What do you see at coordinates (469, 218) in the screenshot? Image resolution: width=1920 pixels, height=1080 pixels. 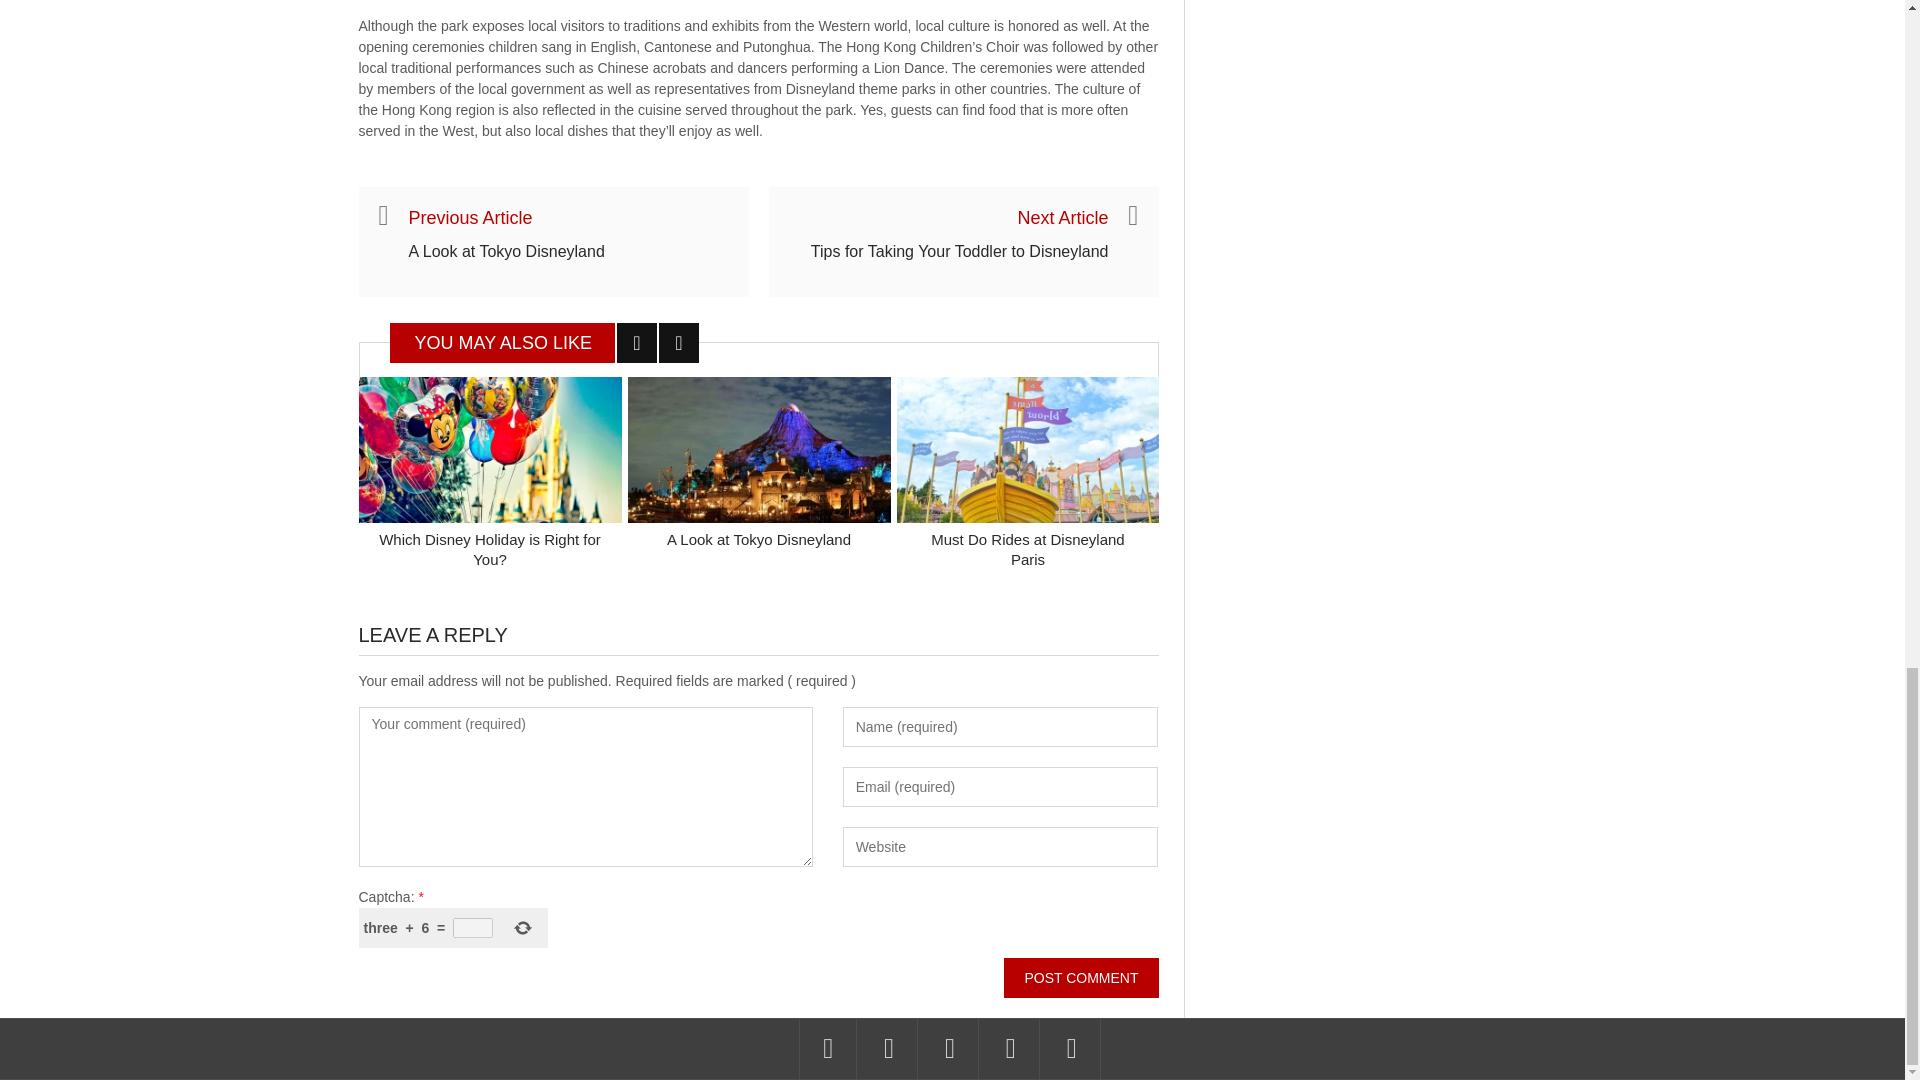 I see `Previous Article` at bounding box center [469, 218].